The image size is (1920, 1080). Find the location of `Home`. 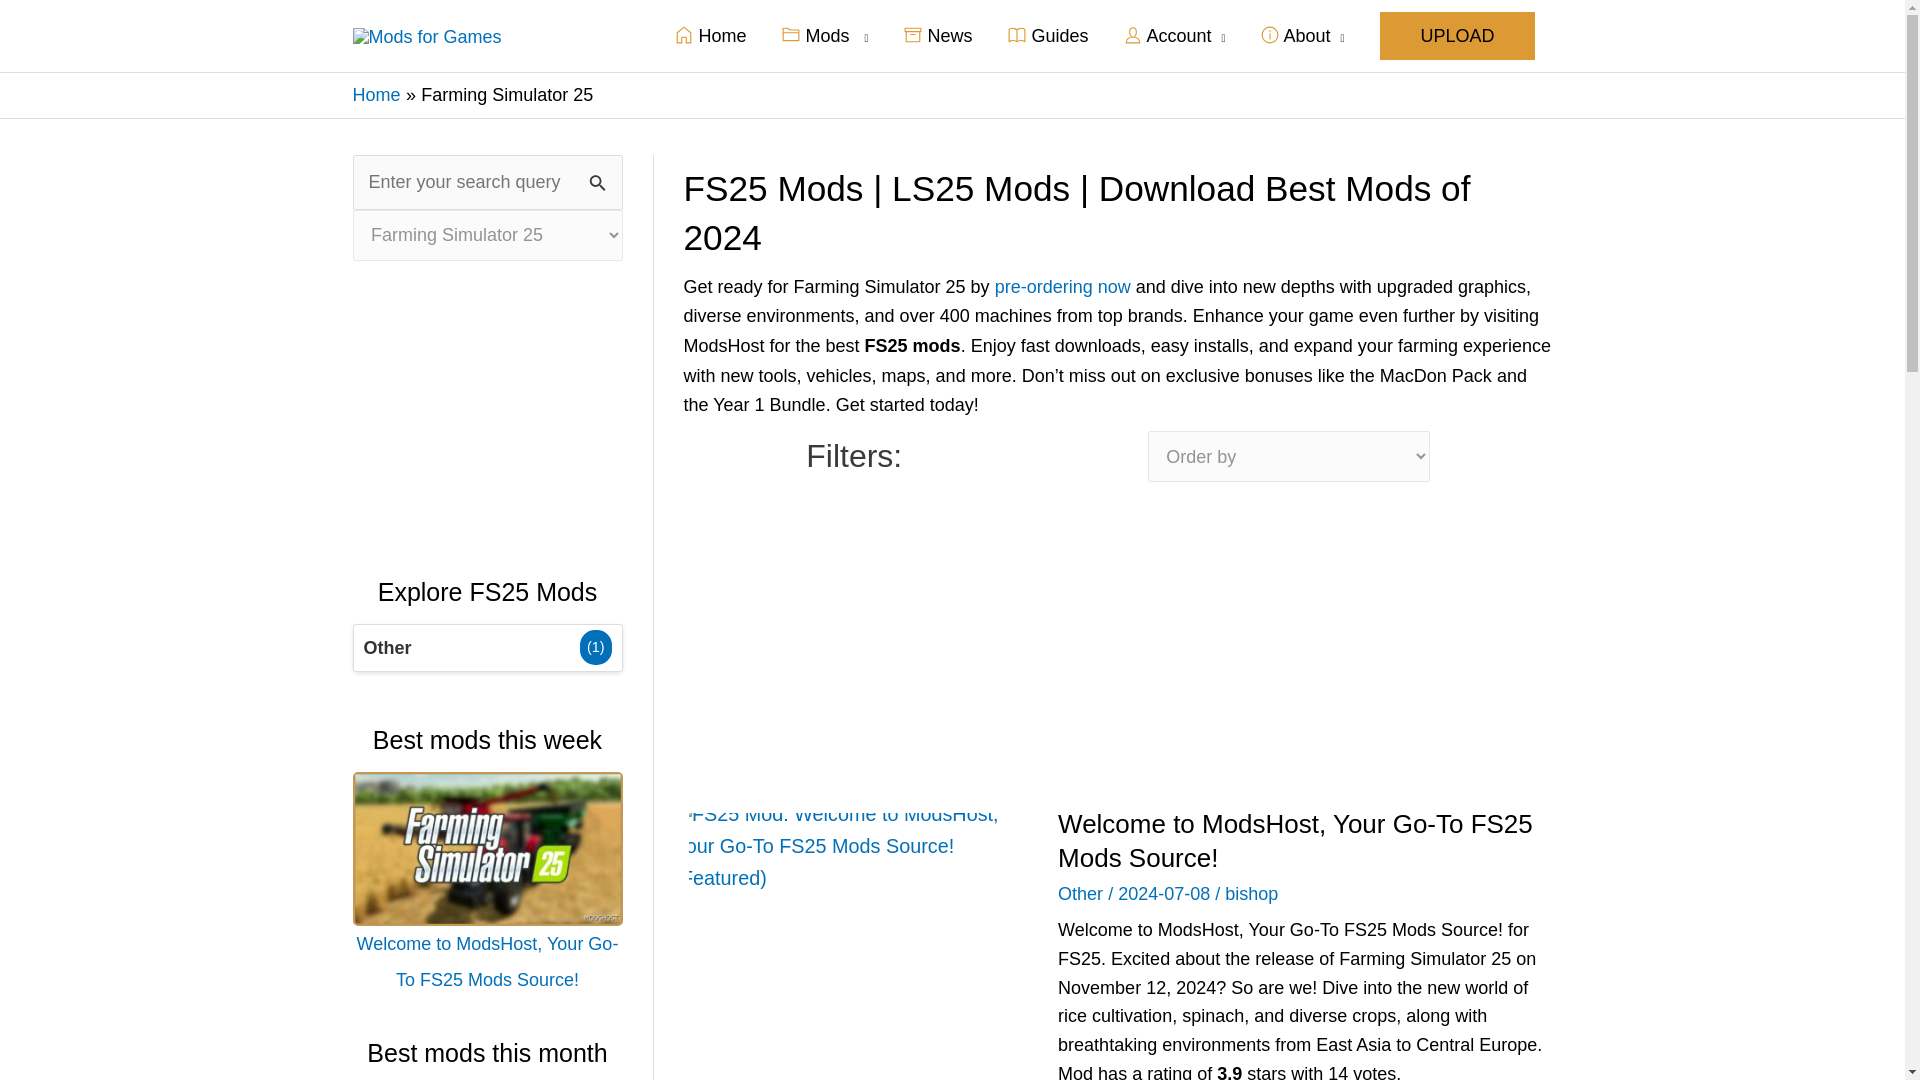

Home is located at coordinates (375, 94).